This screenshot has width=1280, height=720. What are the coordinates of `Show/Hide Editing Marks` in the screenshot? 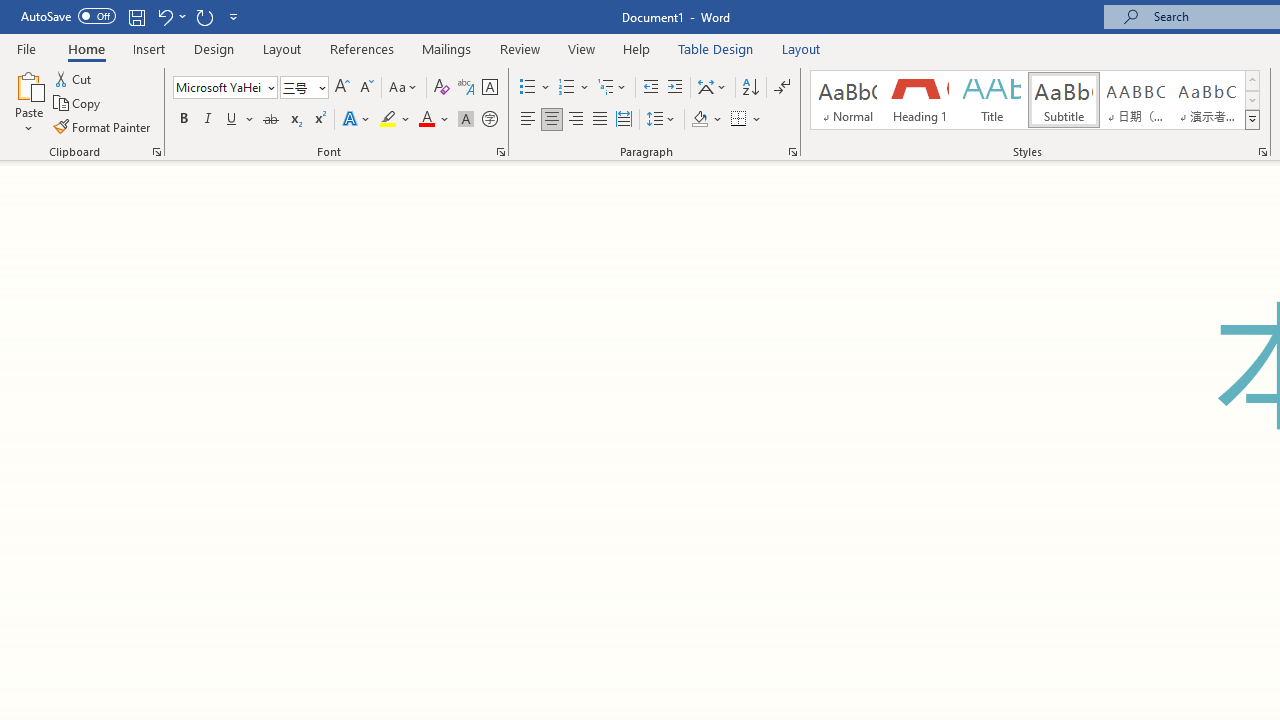 It's located at (782, 88).